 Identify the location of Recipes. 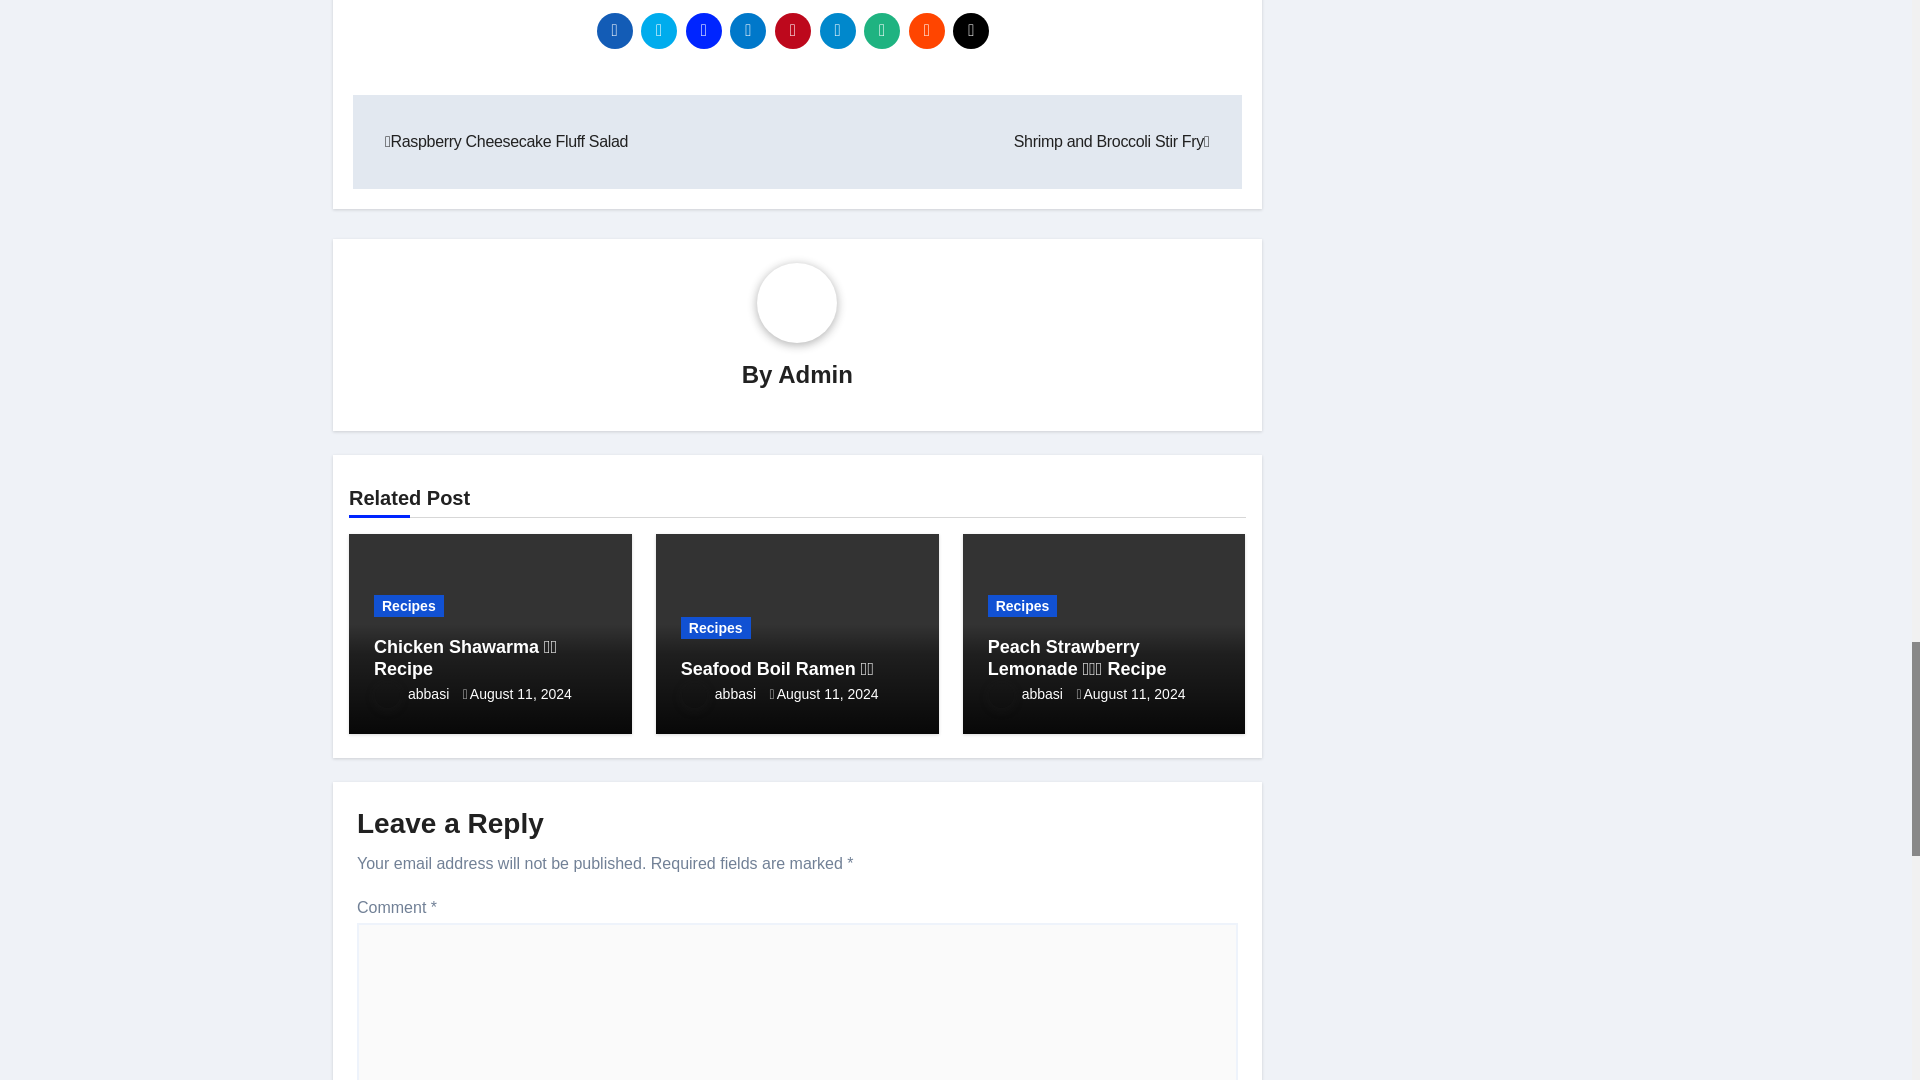
(408, 606).